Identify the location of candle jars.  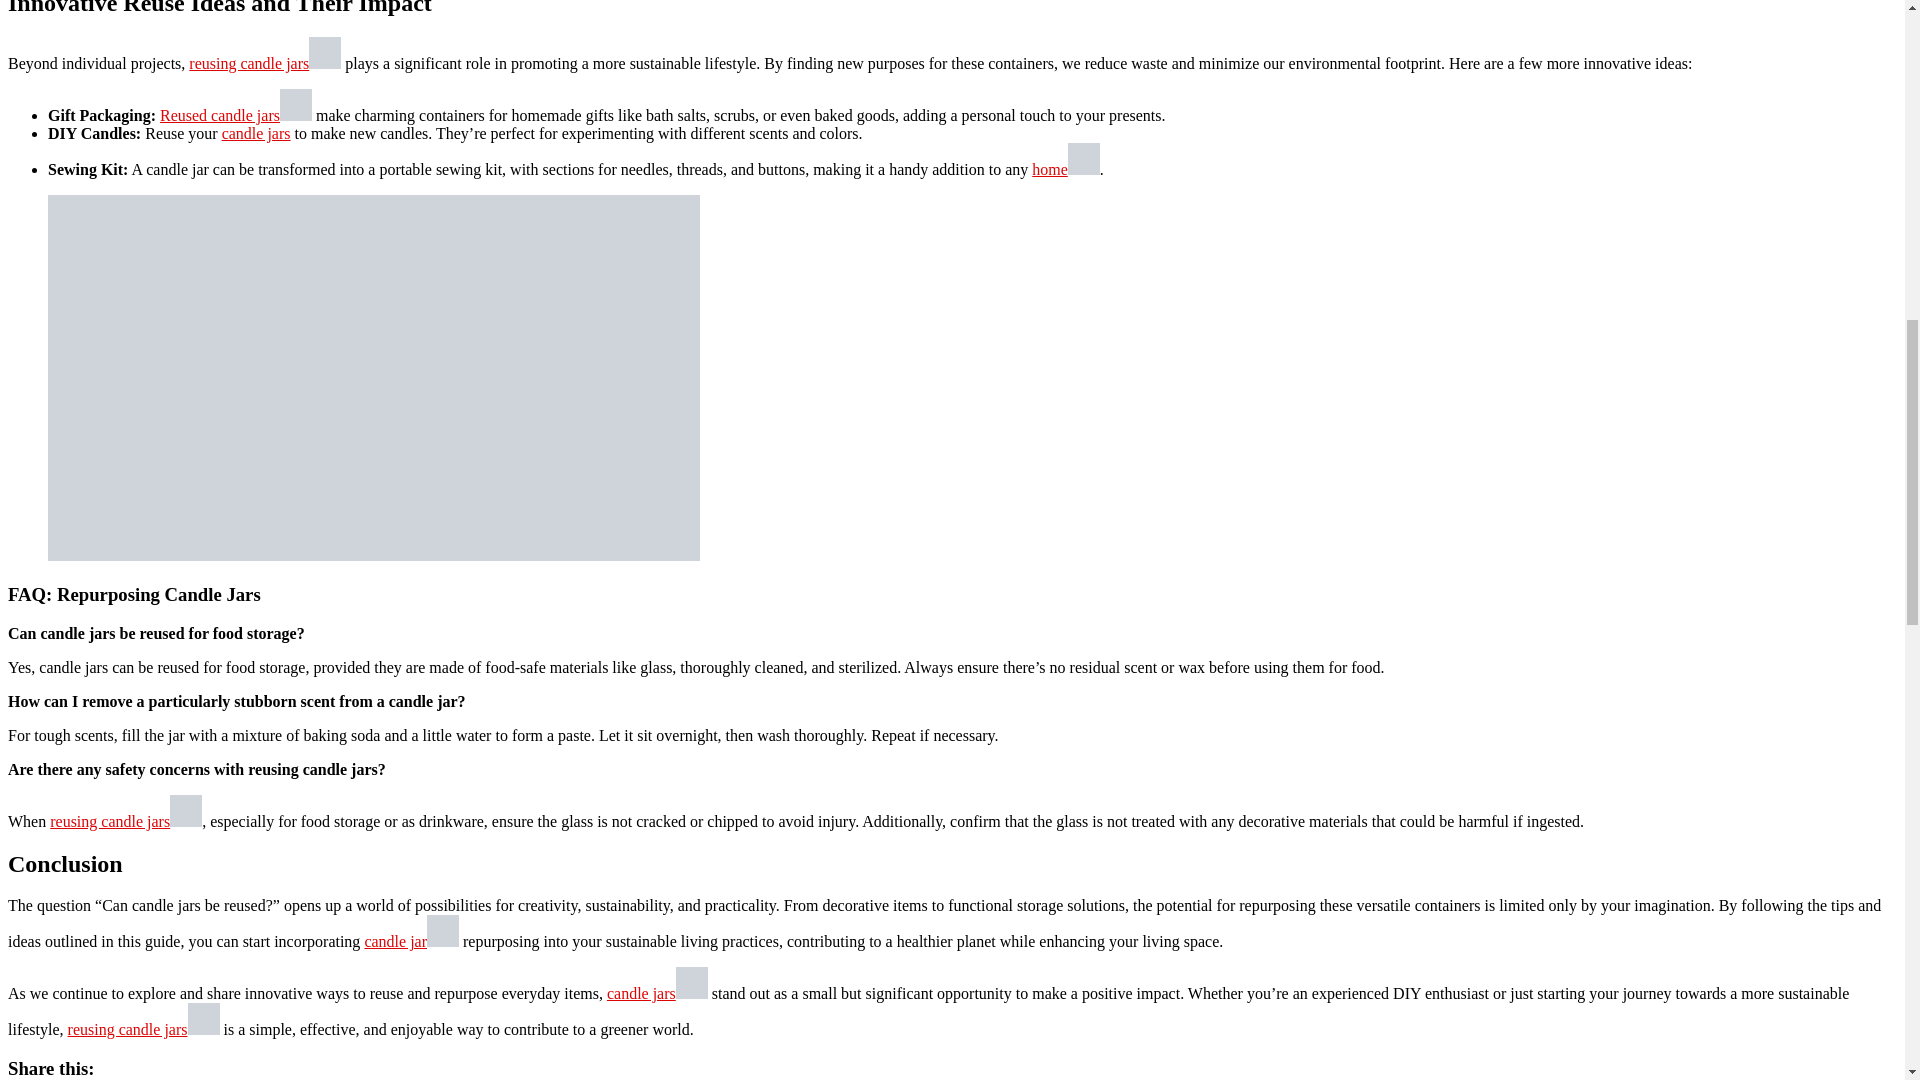
(256, 133).